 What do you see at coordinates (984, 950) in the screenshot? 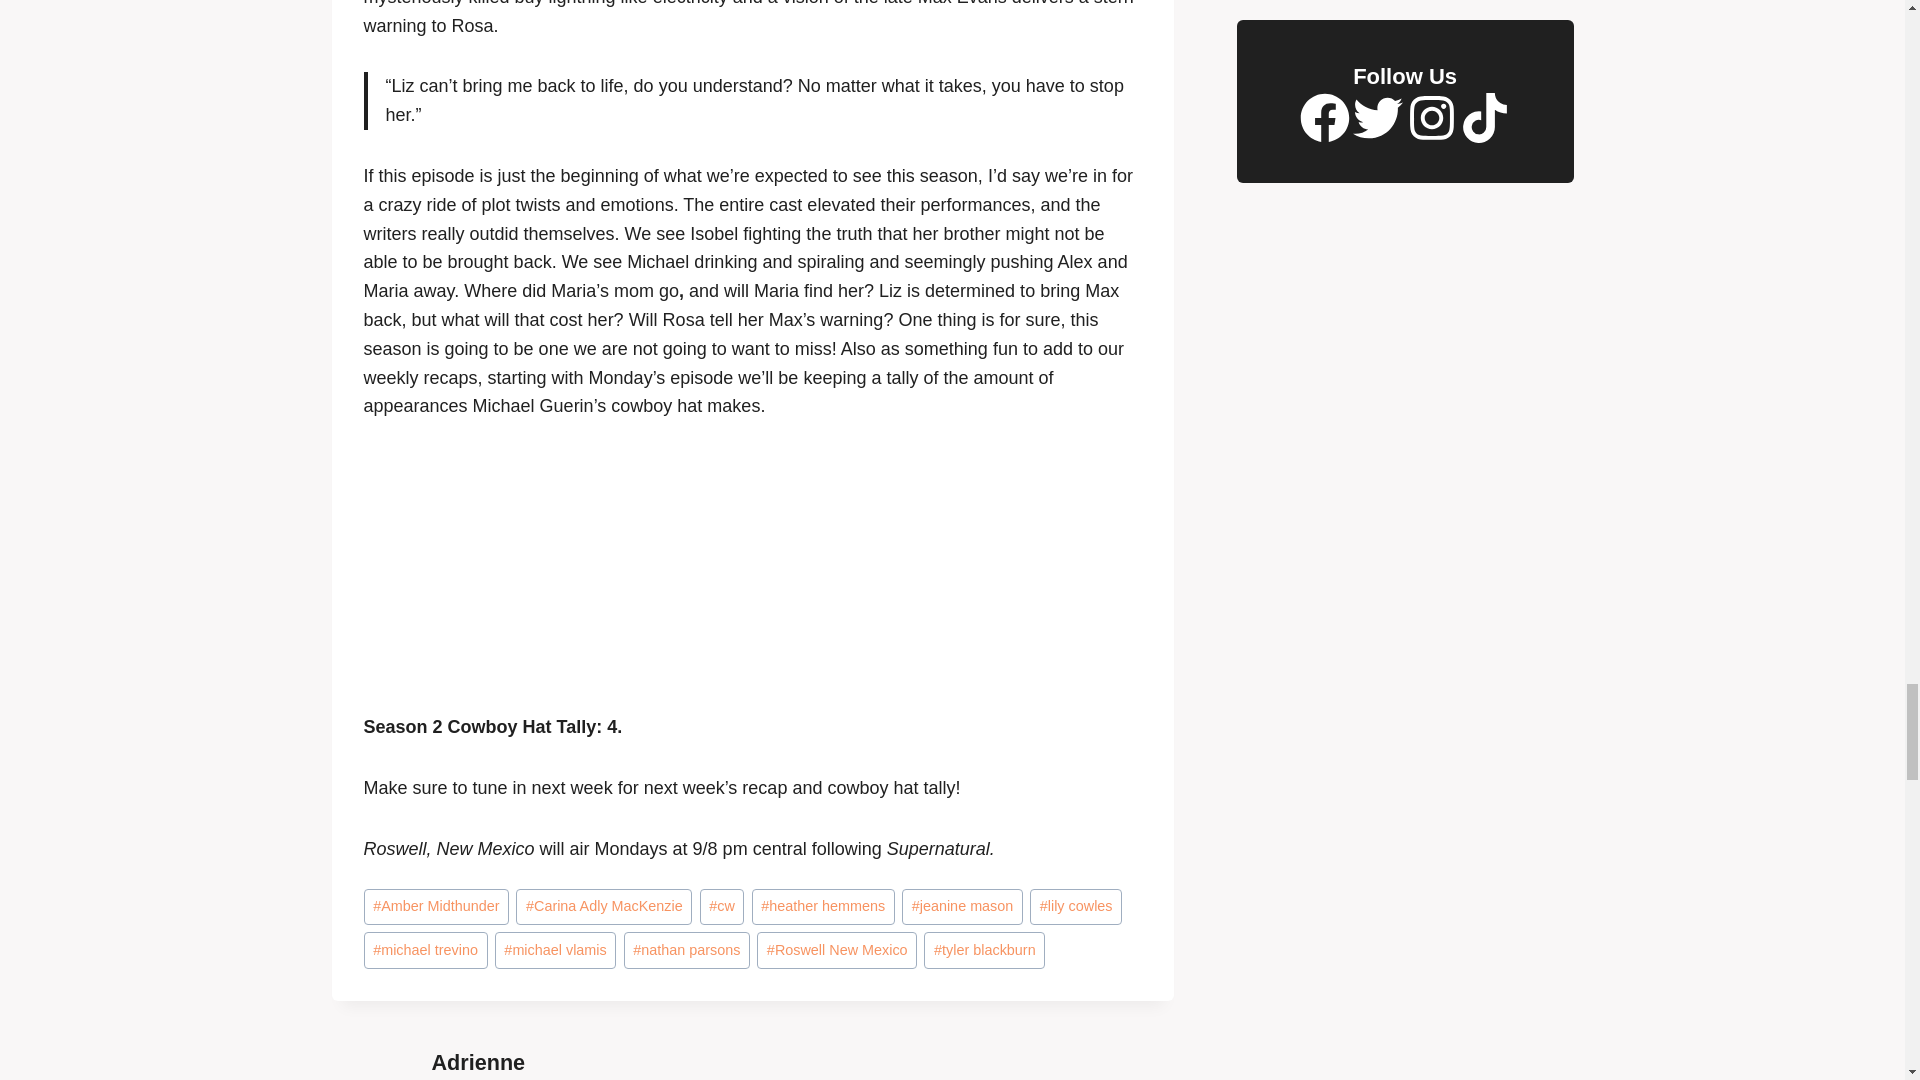
I see `tyler blackburn` at bounding box center [984, 950].